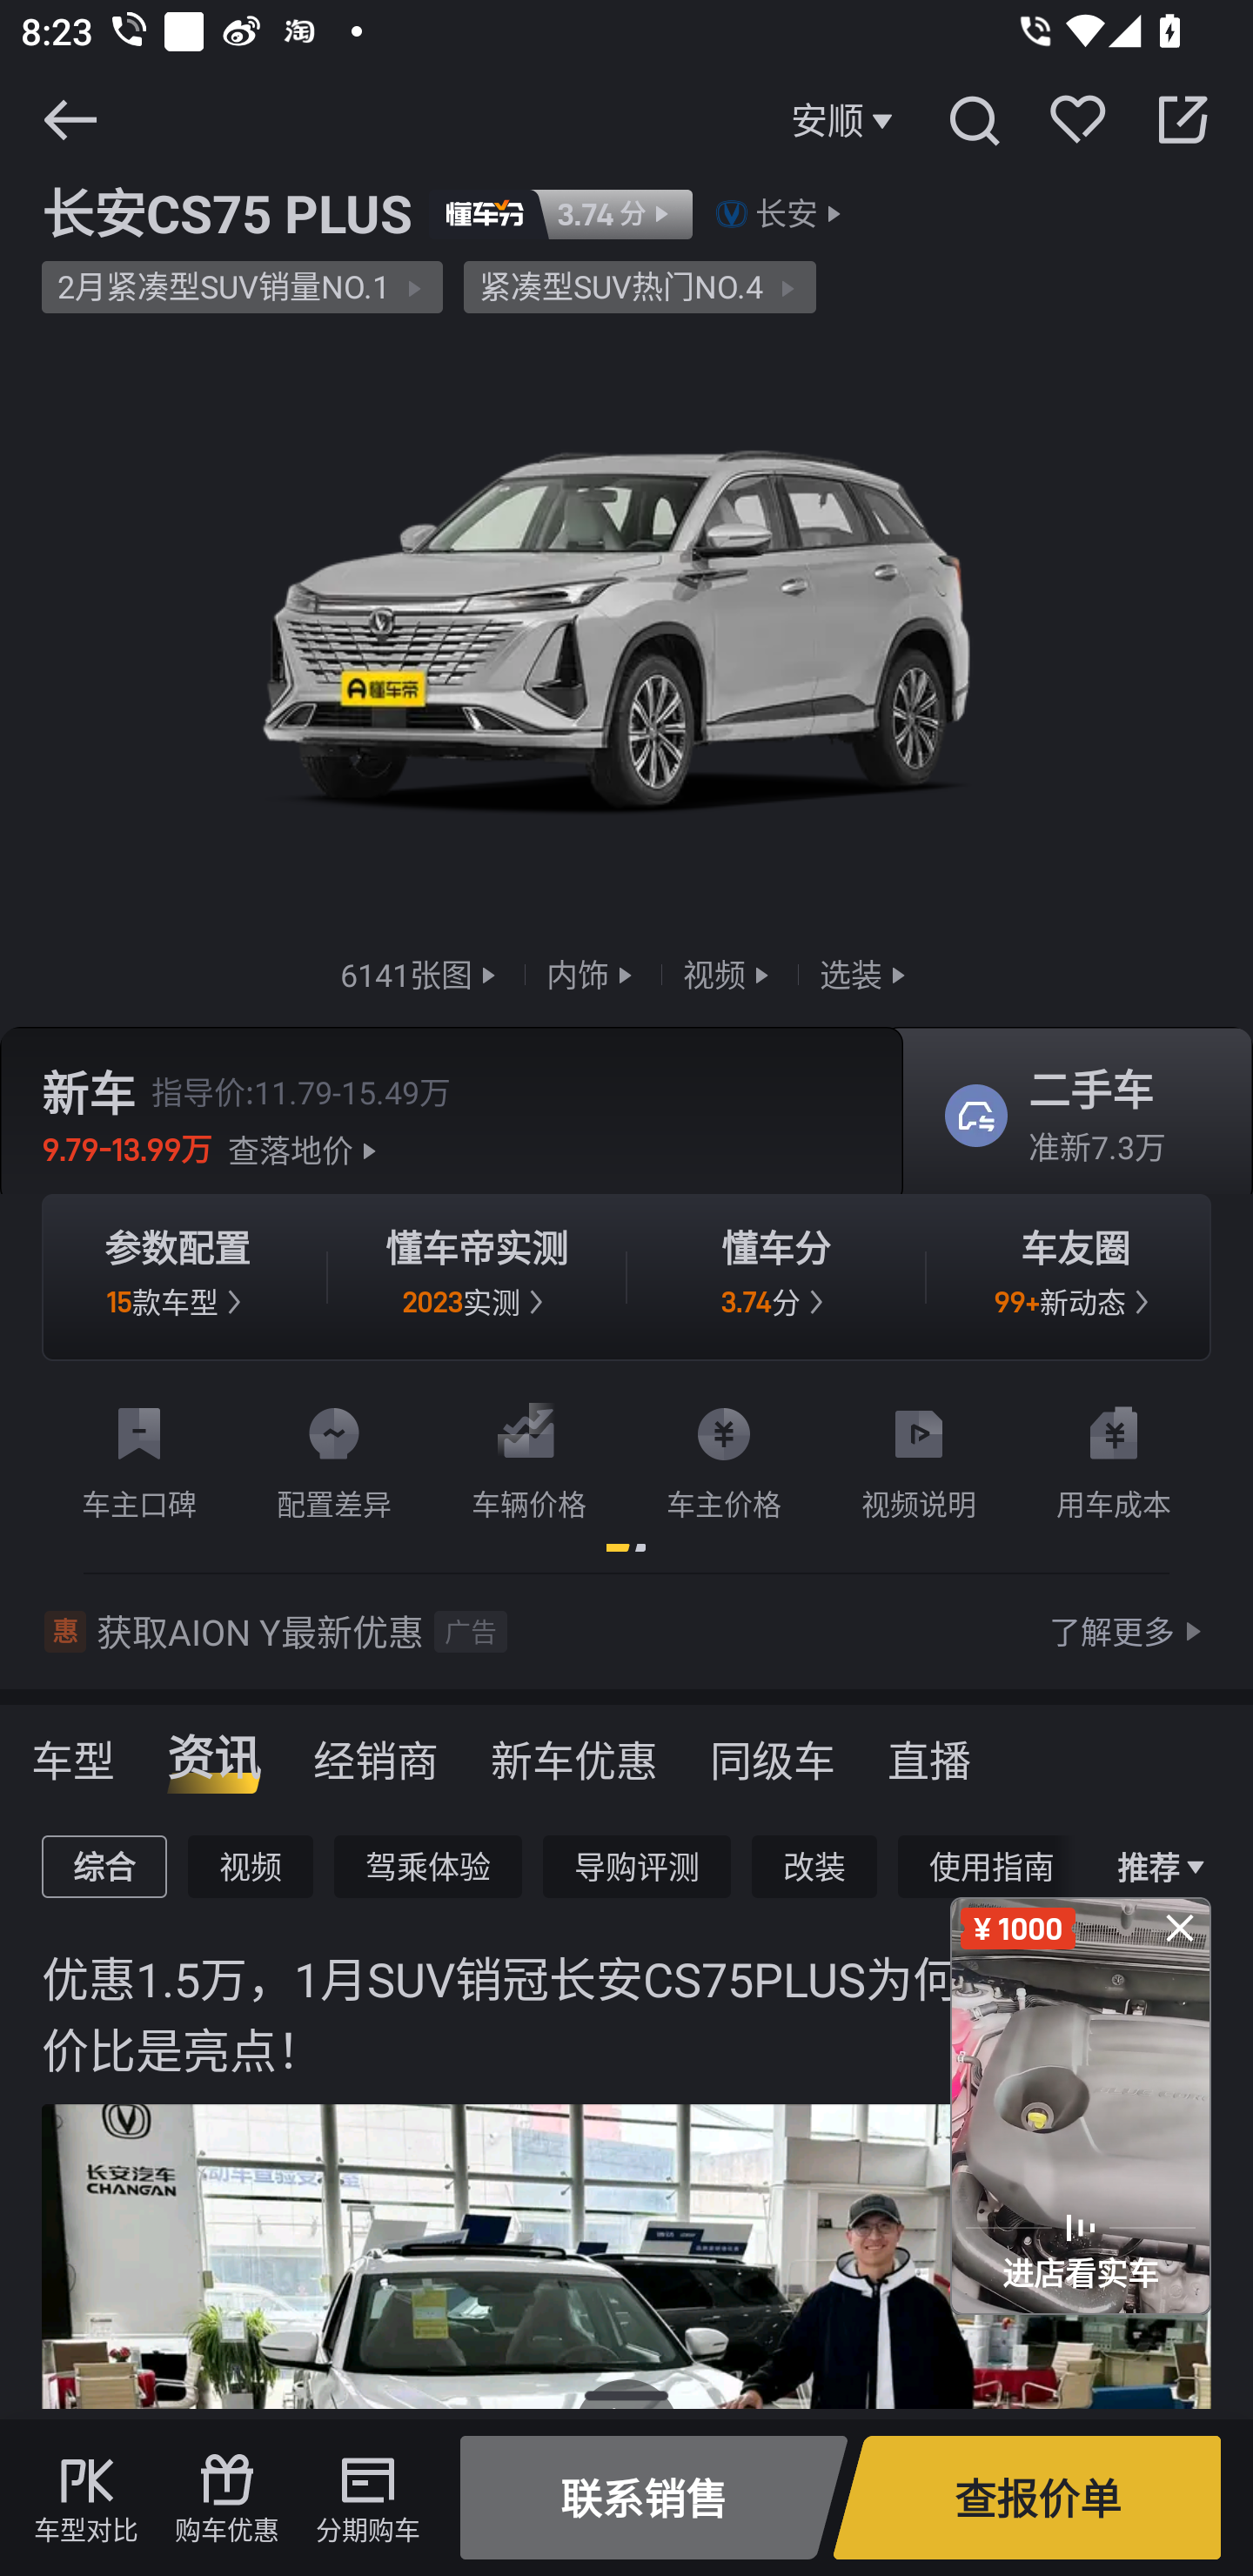  Describe the element at coordinates (729, 973) in the screenshot. I see `视频` at that location.